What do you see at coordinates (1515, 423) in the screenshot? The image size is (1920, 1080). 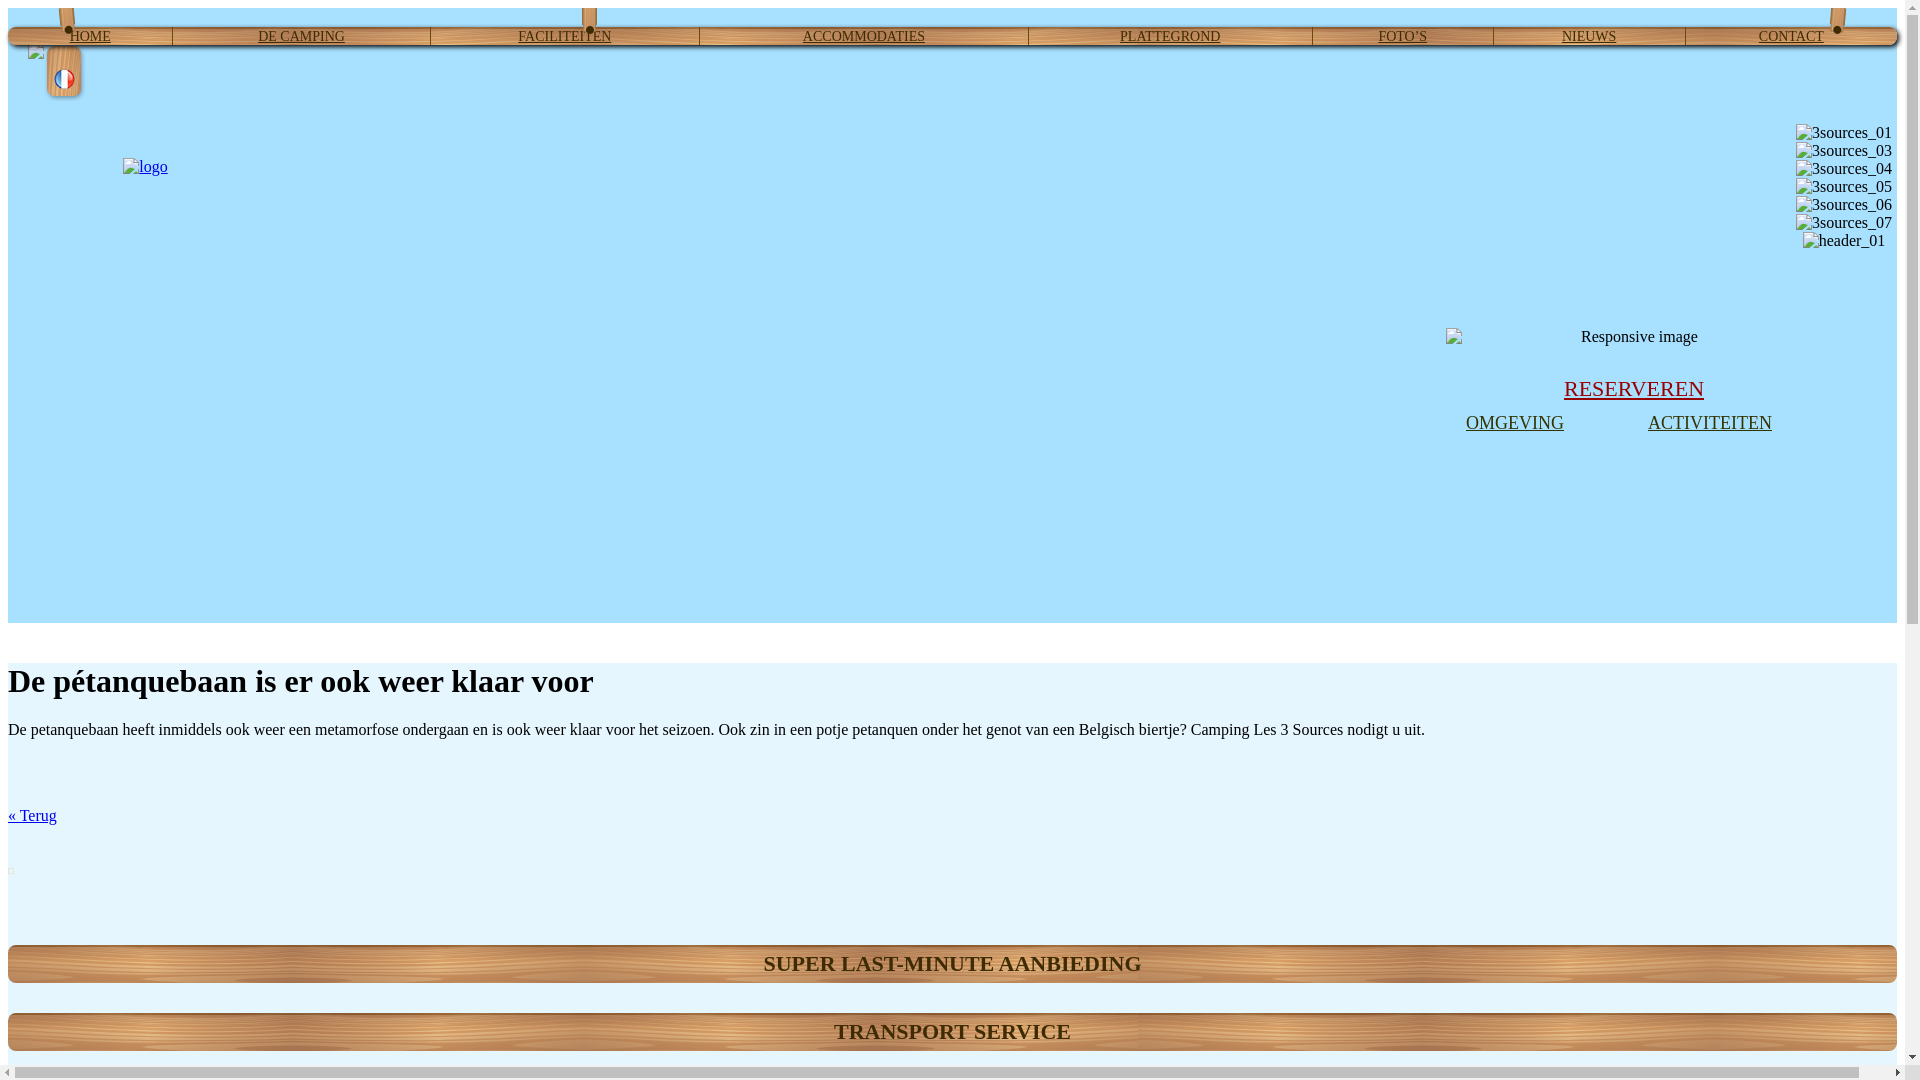 I see `OMGEVING` at bounding box center [1515, 423].